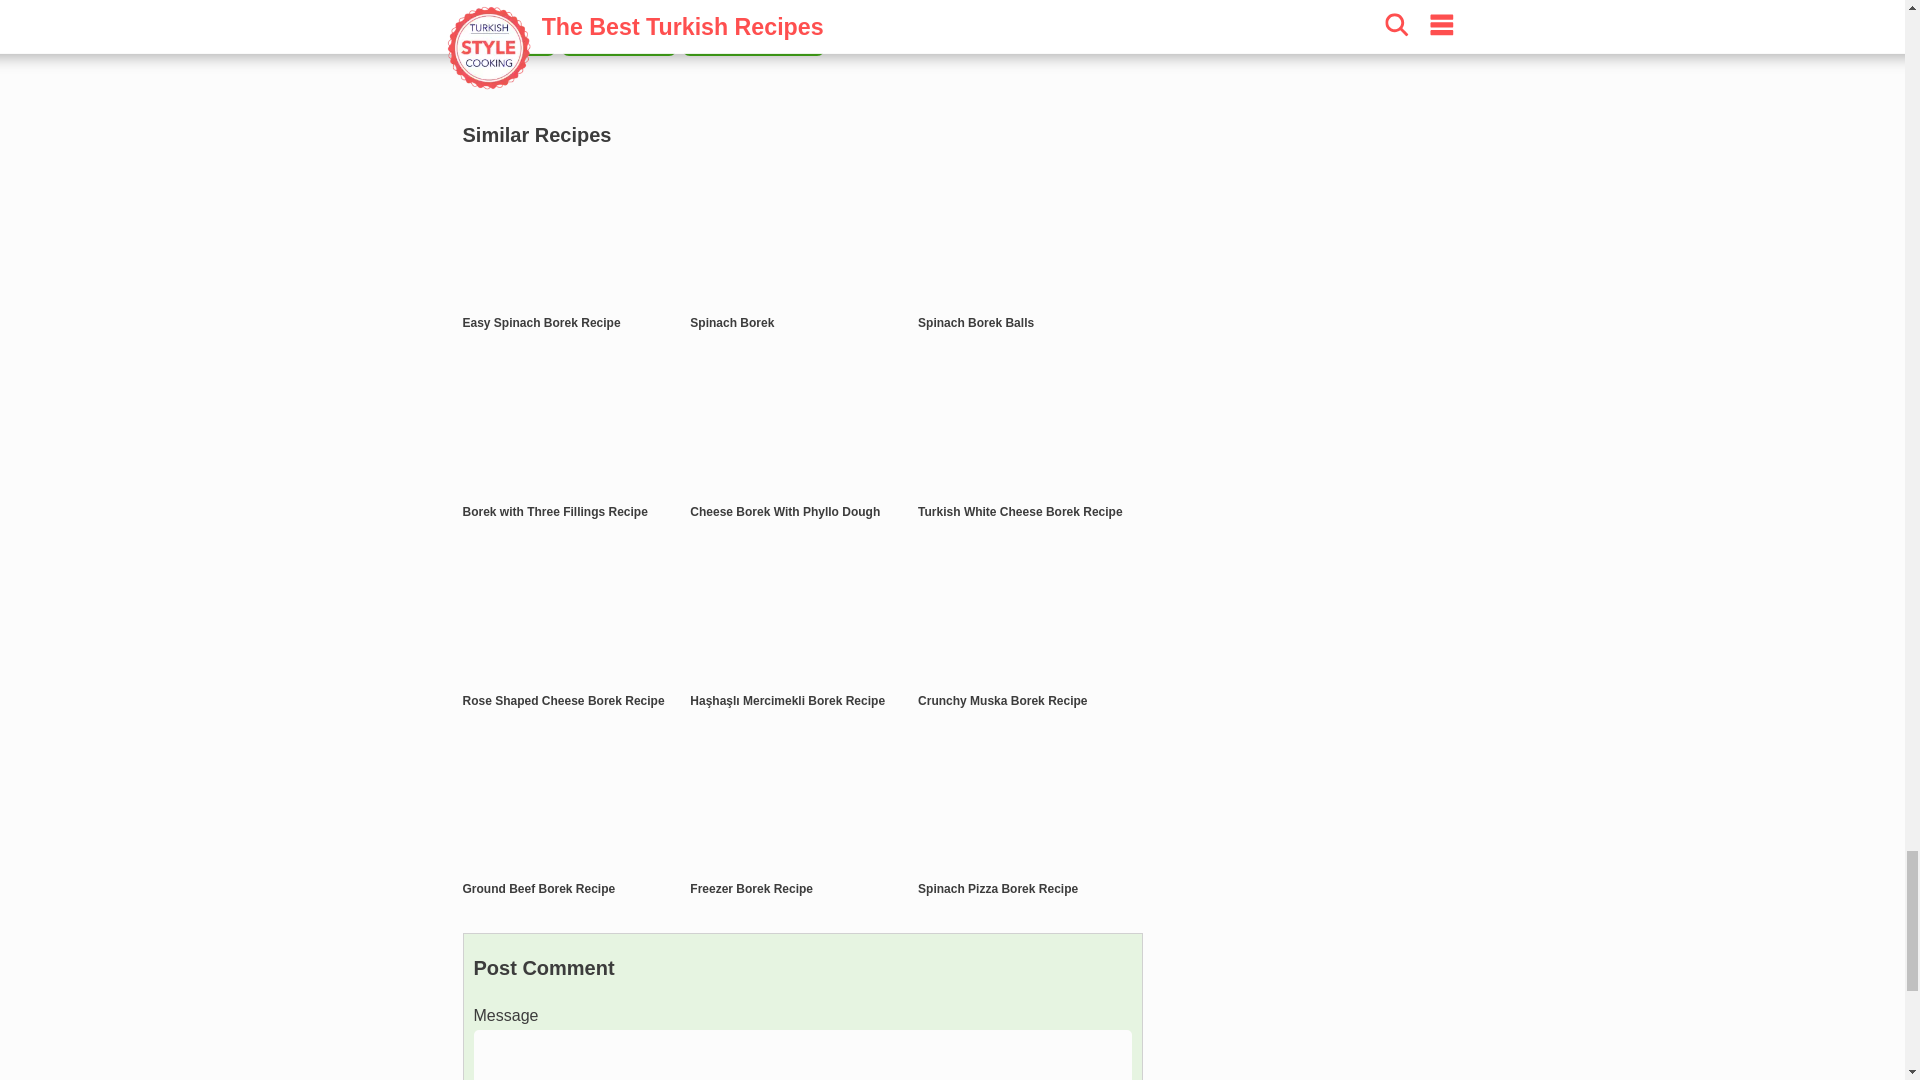 The height and width of the screenshot is (1080, 1920). What do you see at coordinates (508, 42) in the screenshot?
I see `borek recipe` at bounding box center [508, 42].